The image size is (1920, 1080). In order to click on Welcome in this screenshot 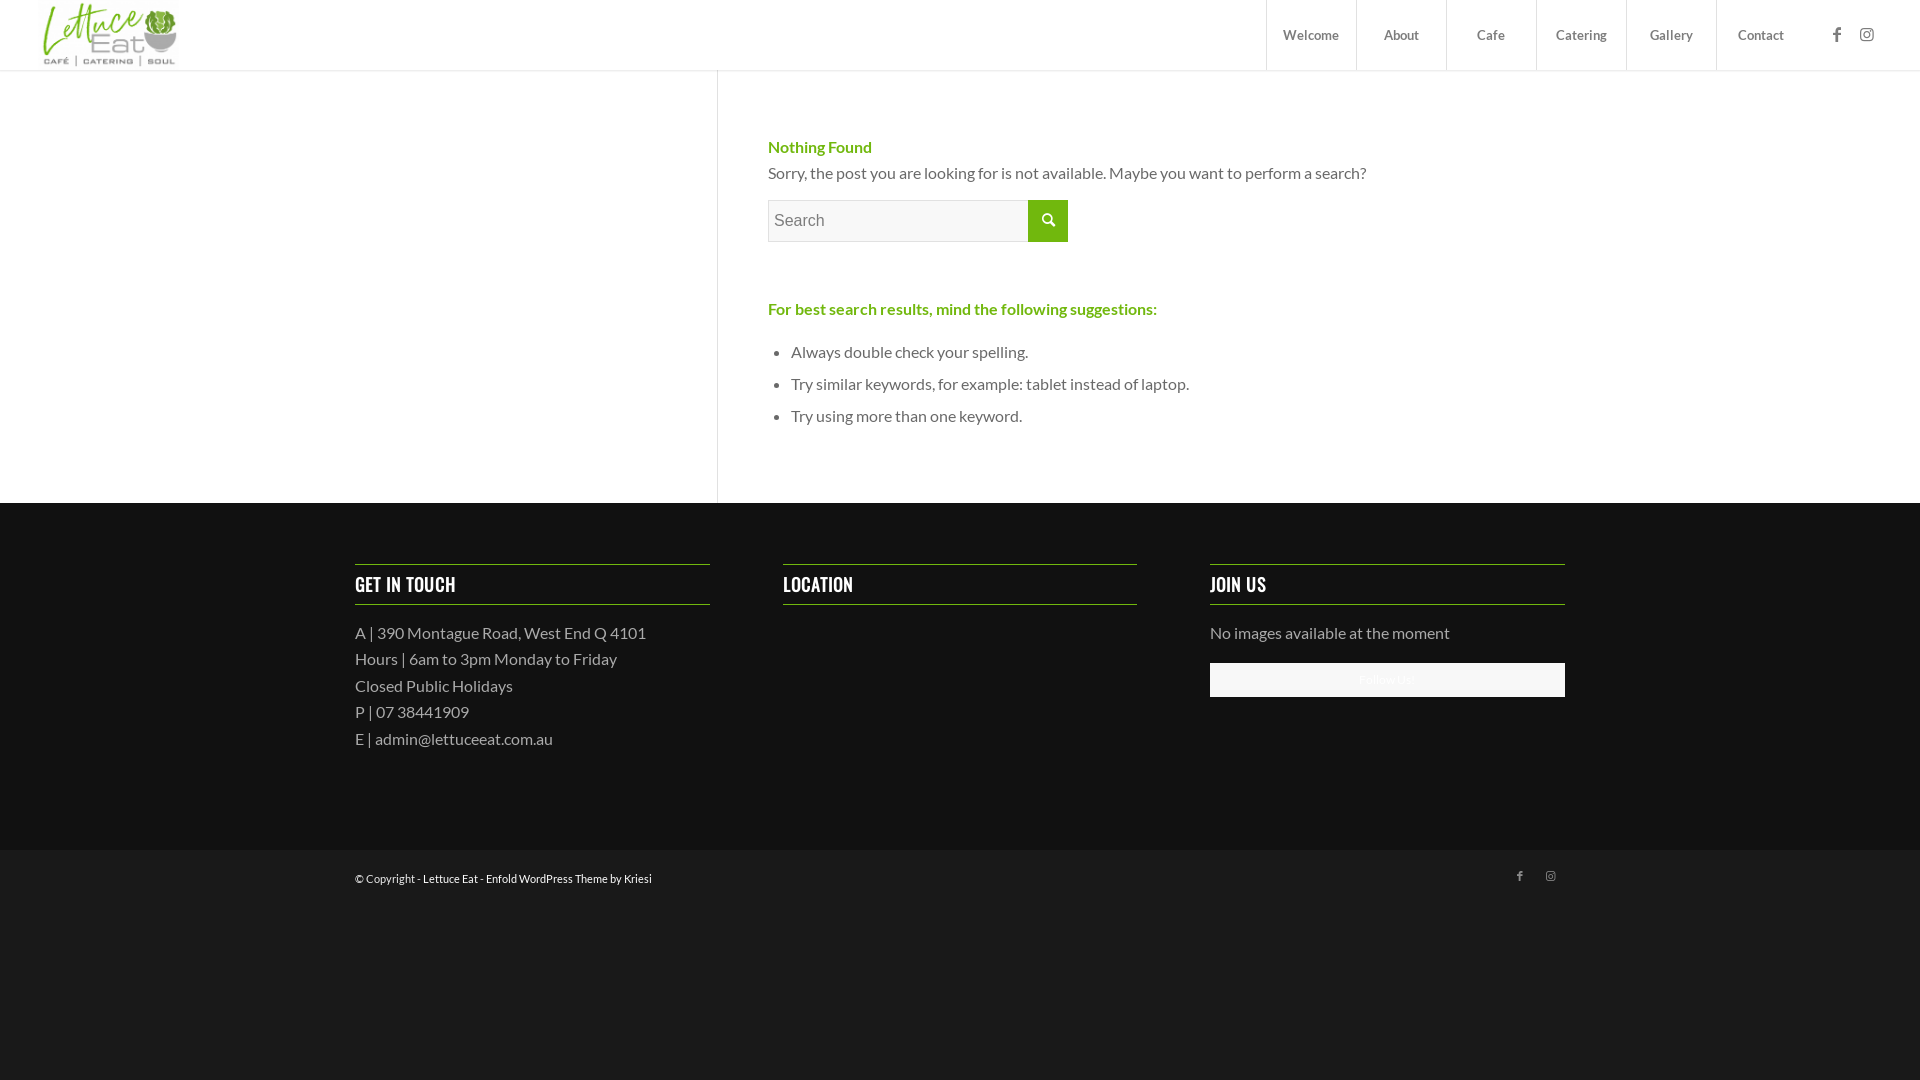, I will do `click(1311, 35)`.